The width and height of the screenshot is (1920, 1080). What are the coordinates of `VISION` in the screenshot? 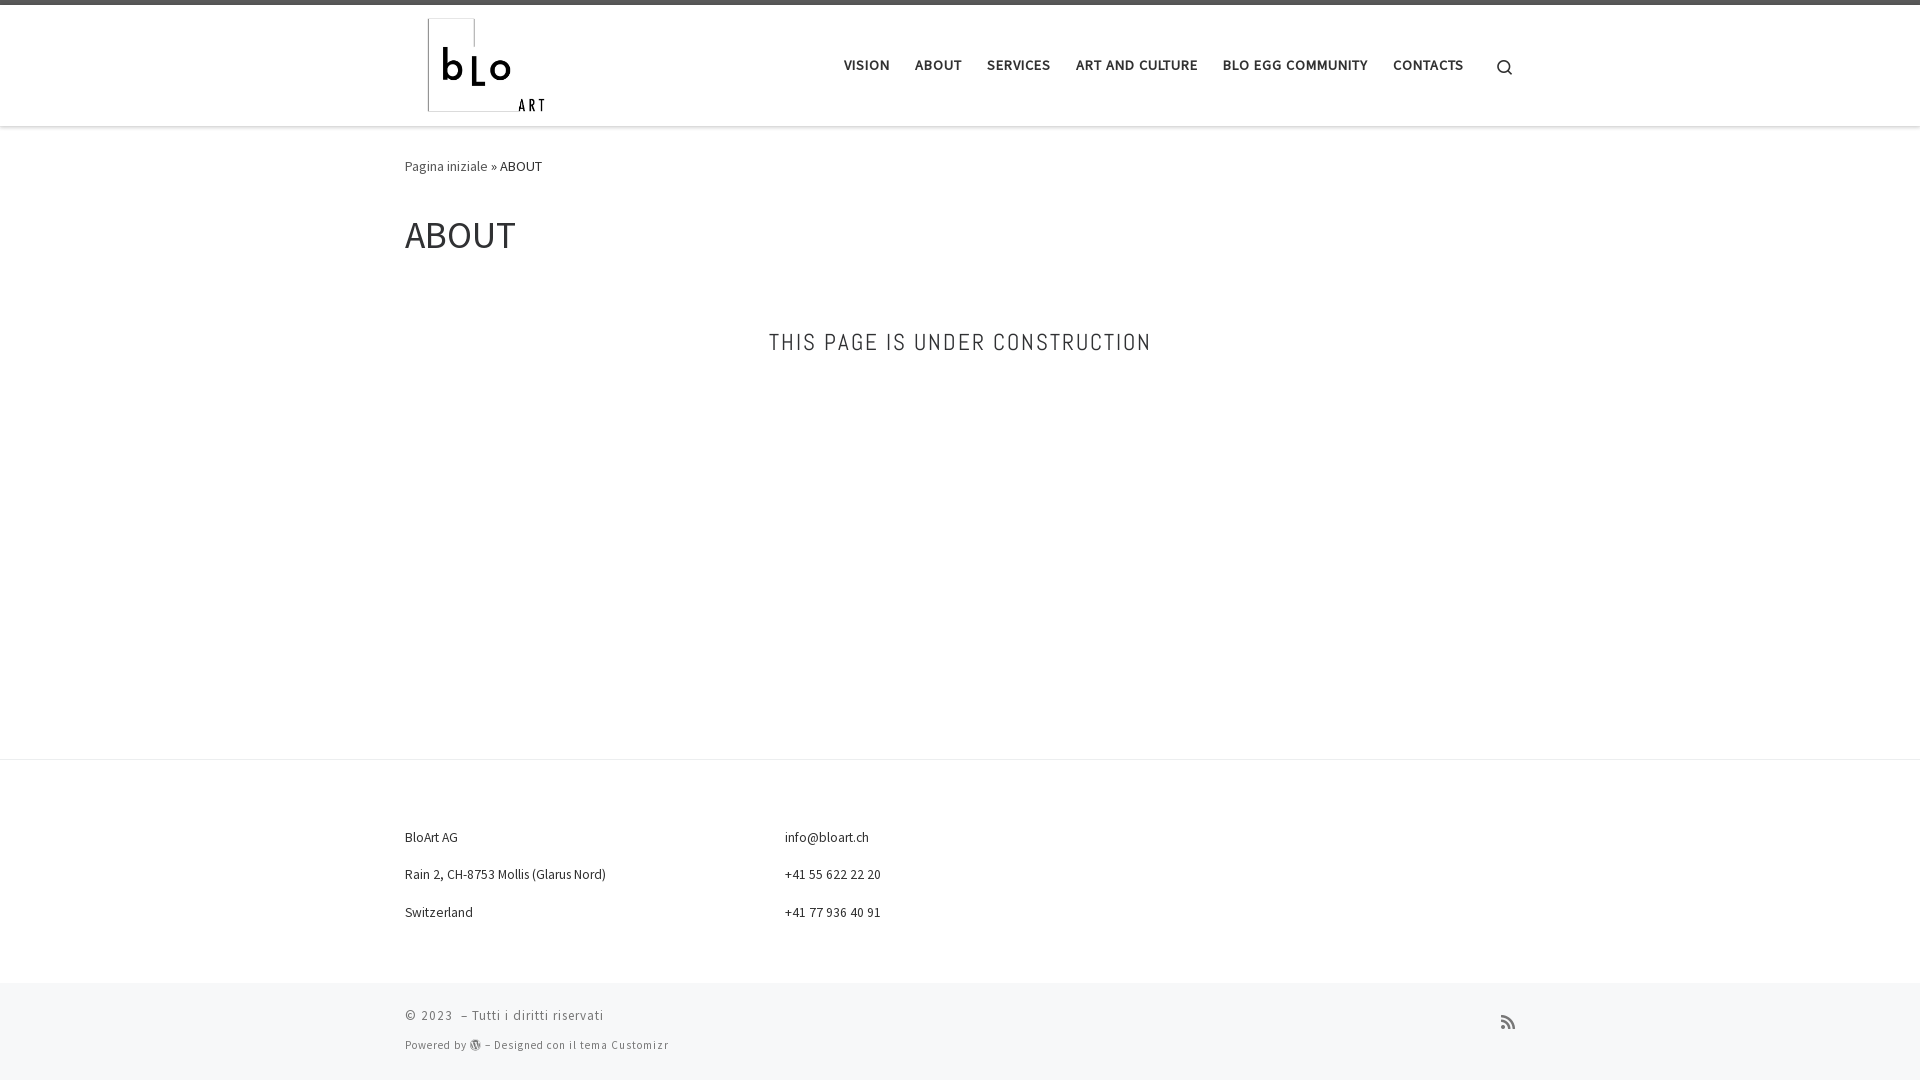 It's located at (868, 65).